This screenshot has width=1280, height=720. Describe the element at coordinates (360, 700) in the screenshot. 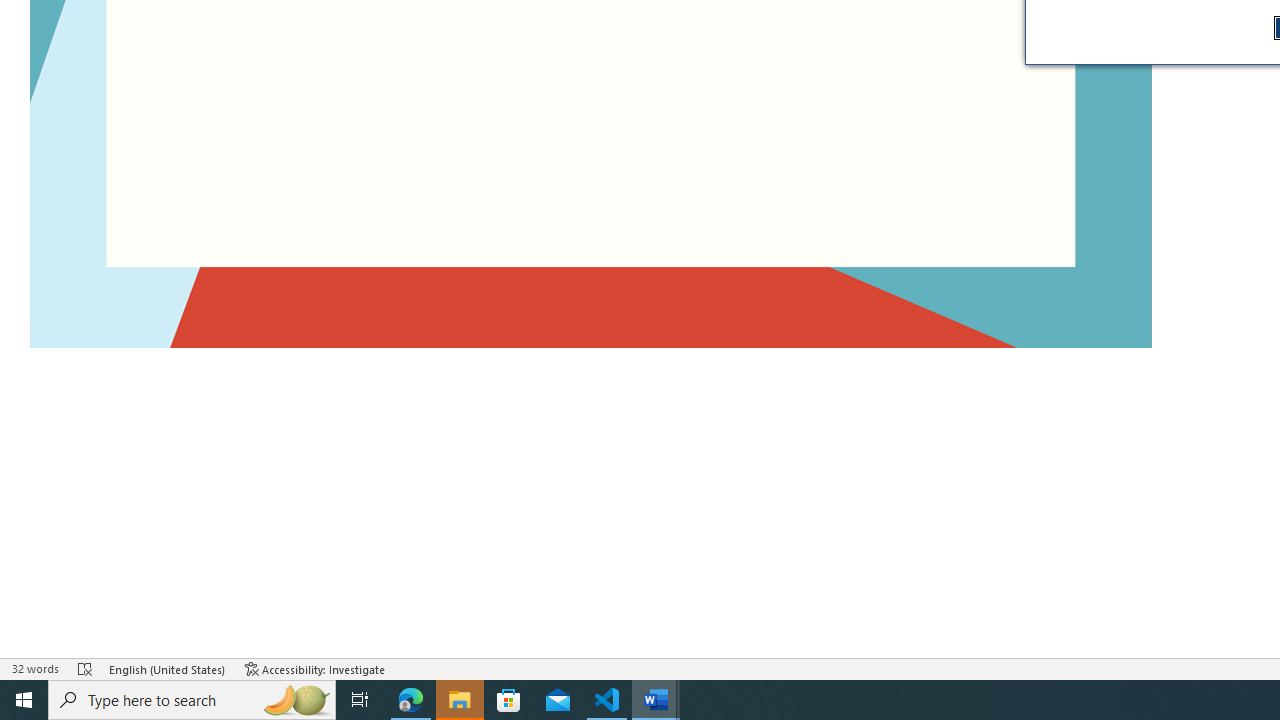

I see `Task View` at that location.